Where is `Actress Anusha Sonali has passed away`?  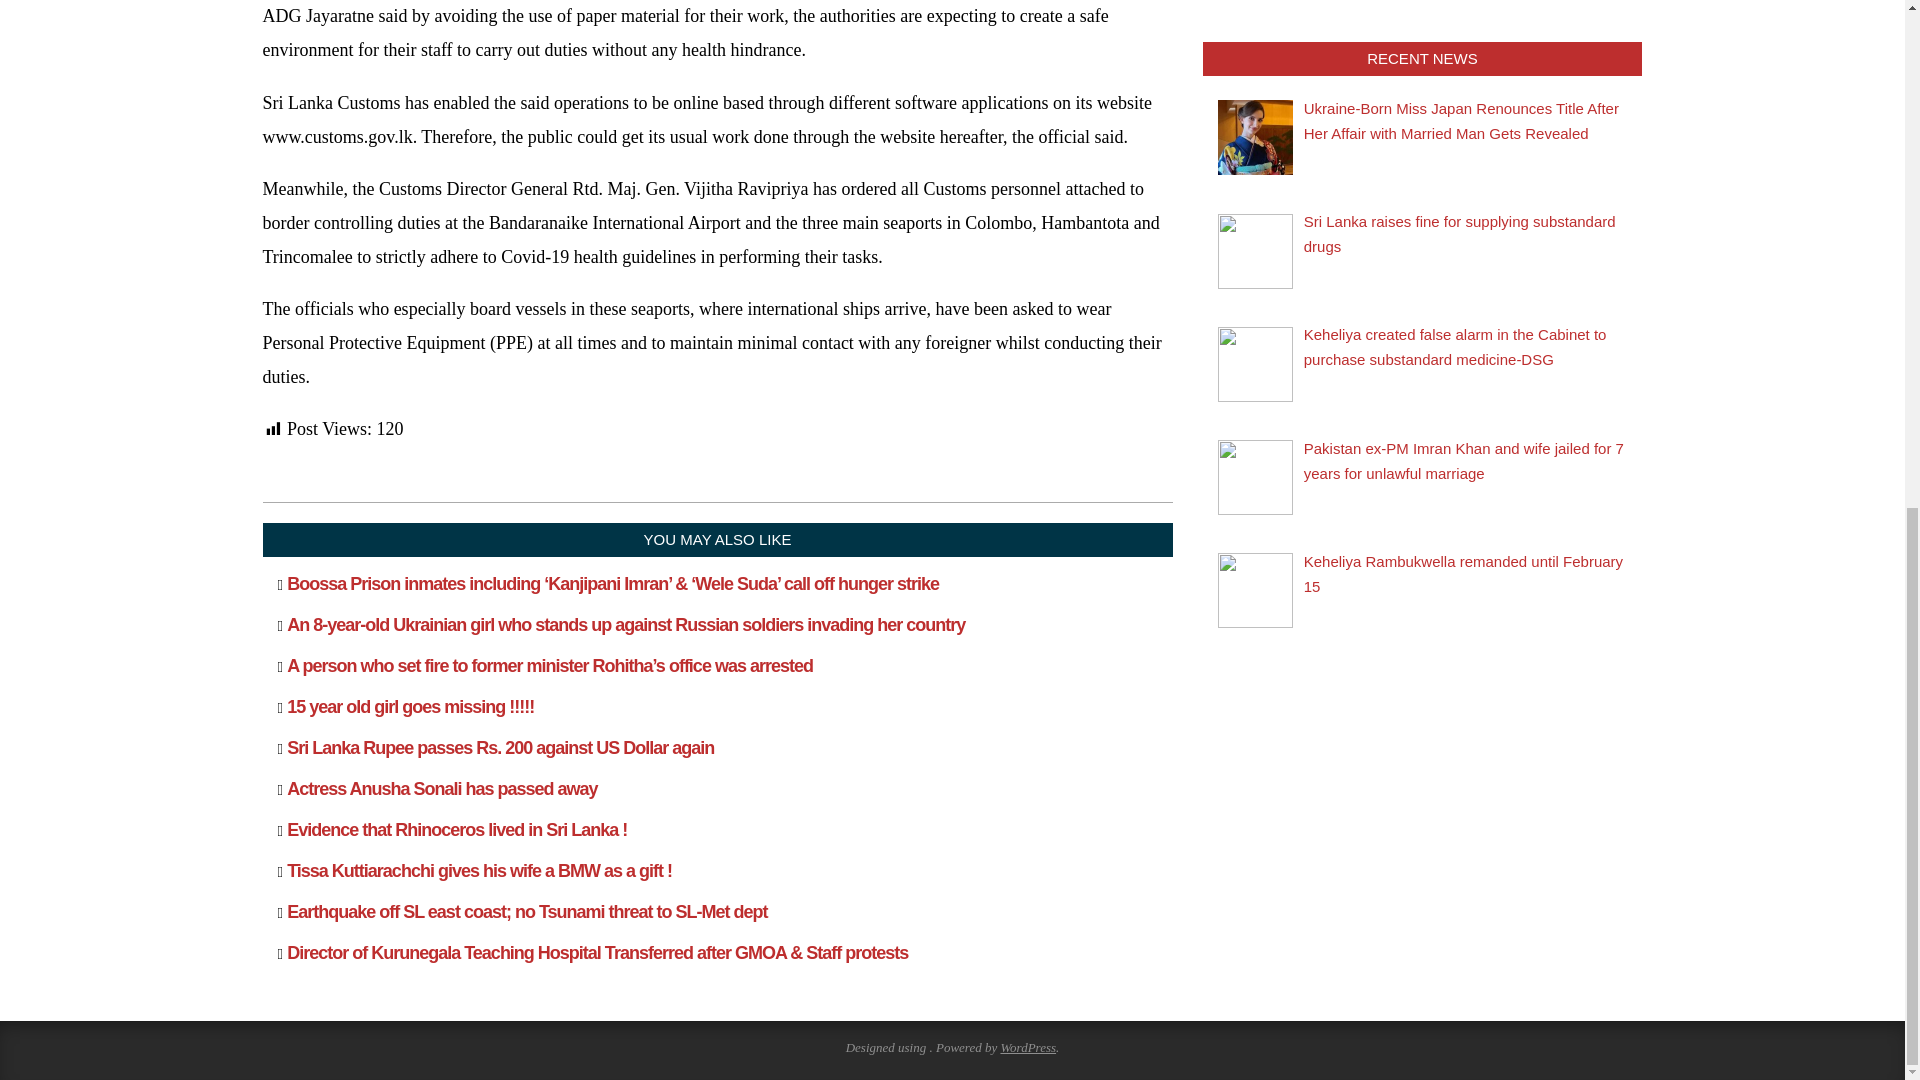
Actress Anusha Sonali has passed away is located at coordinates (442, 788).